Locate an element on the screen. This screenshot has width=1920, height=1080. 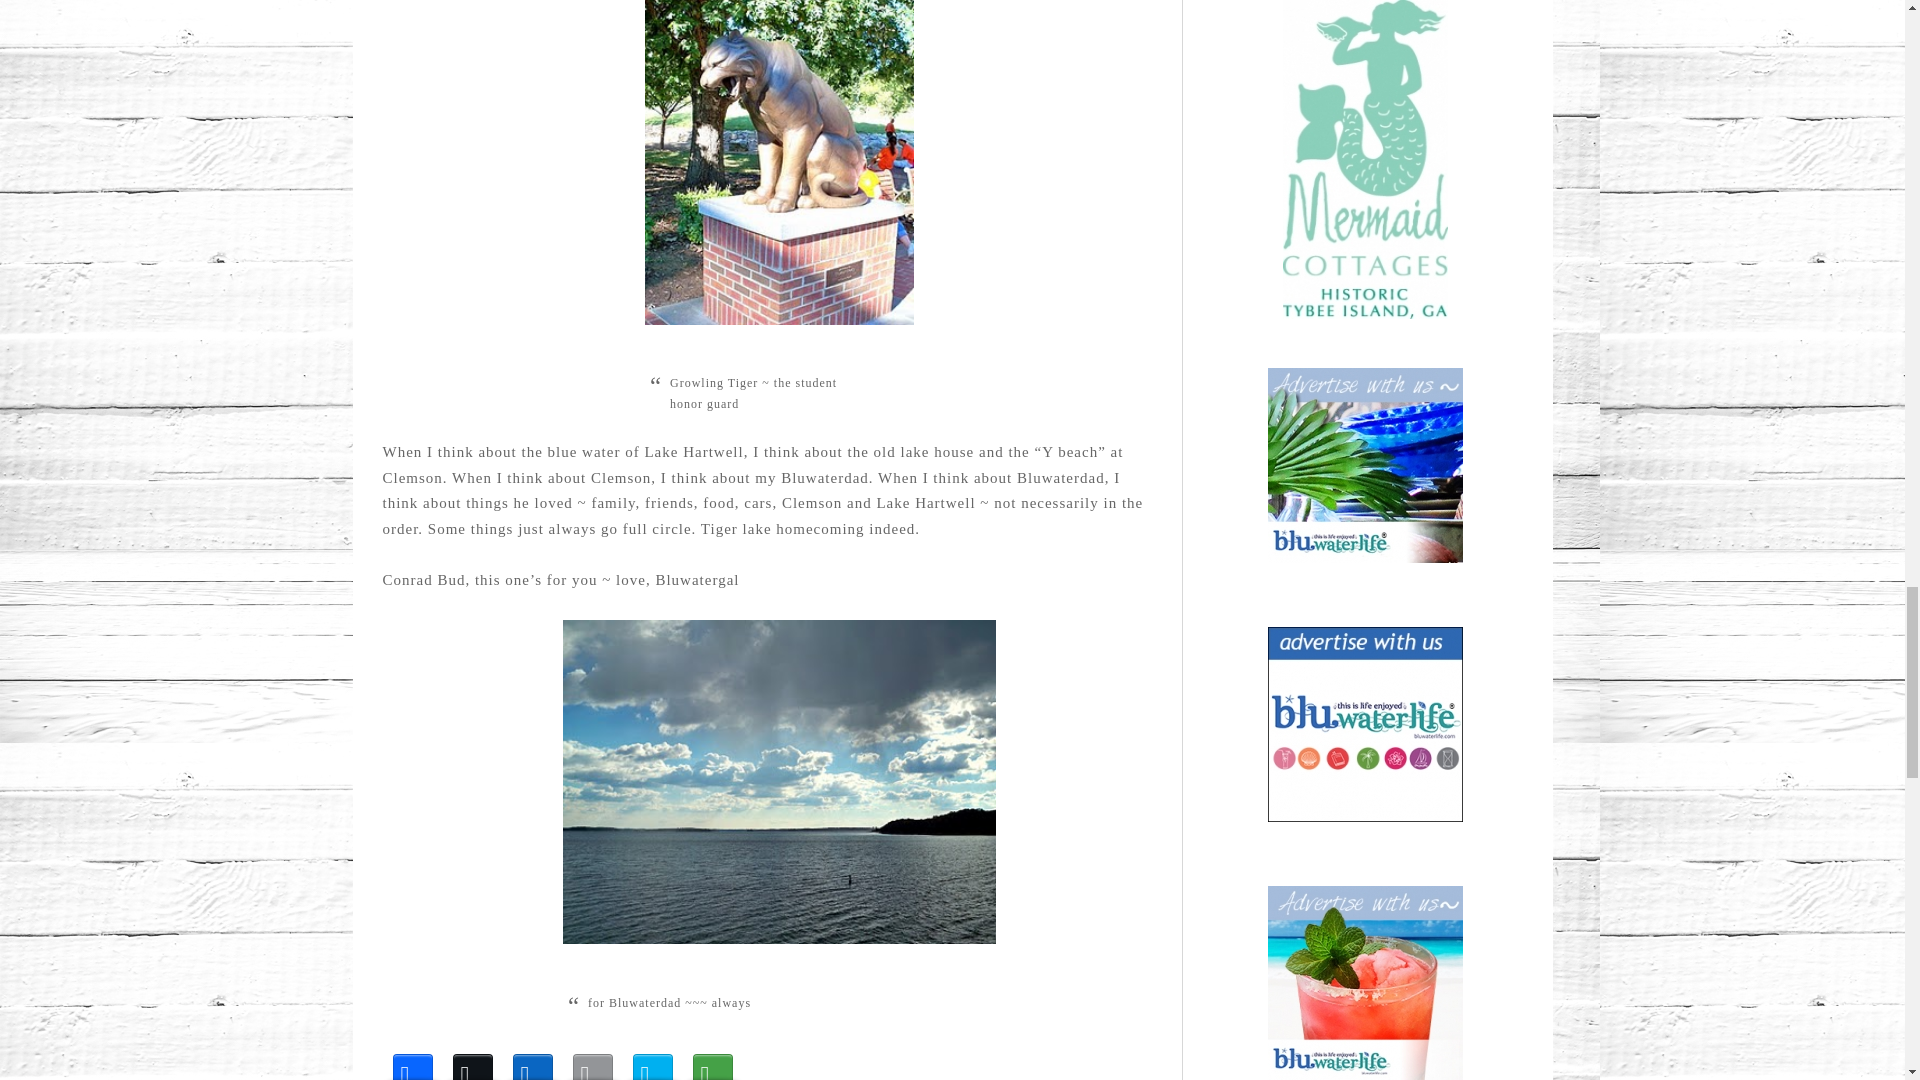
PrintFriendly is located at coordinates (652, 1059).